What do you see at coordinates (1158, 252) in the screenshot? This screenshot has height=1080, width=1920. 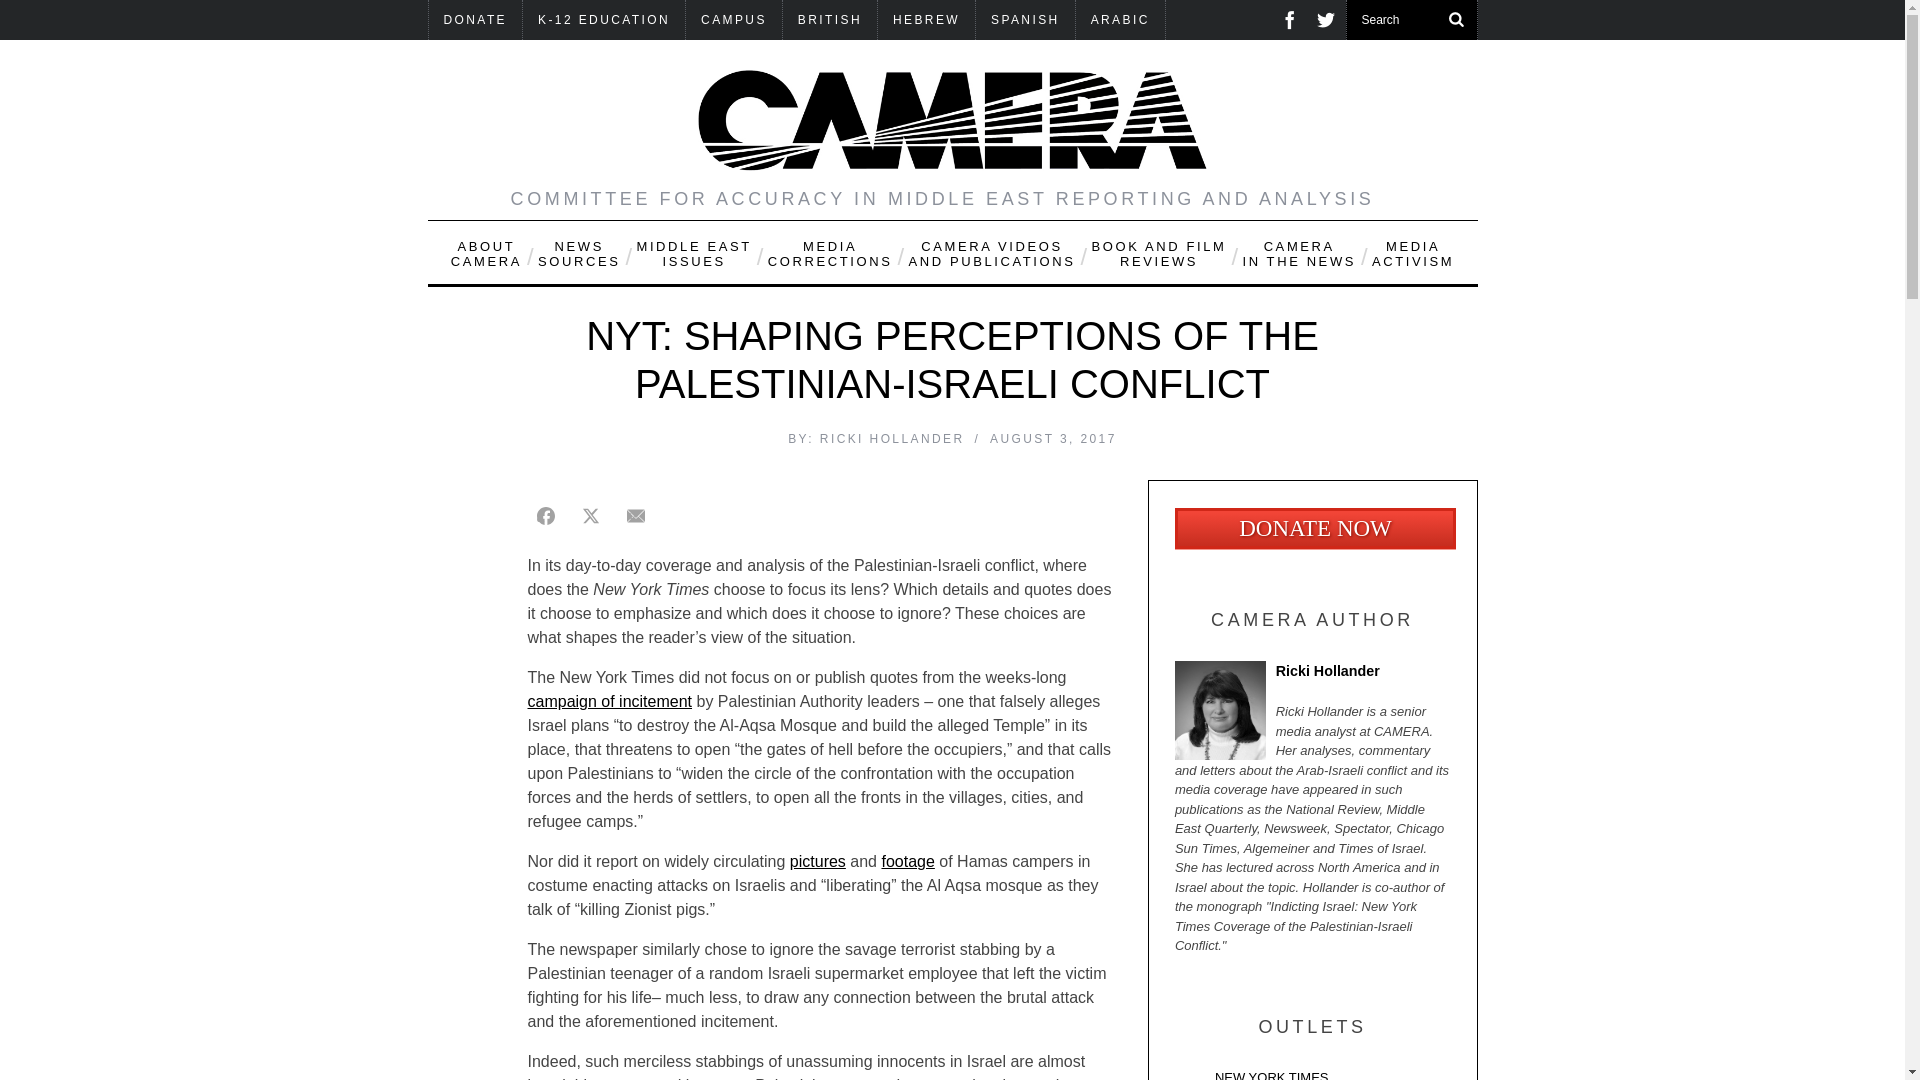 I see `Book and Film Reviews` at bounding box center [1158, 252].